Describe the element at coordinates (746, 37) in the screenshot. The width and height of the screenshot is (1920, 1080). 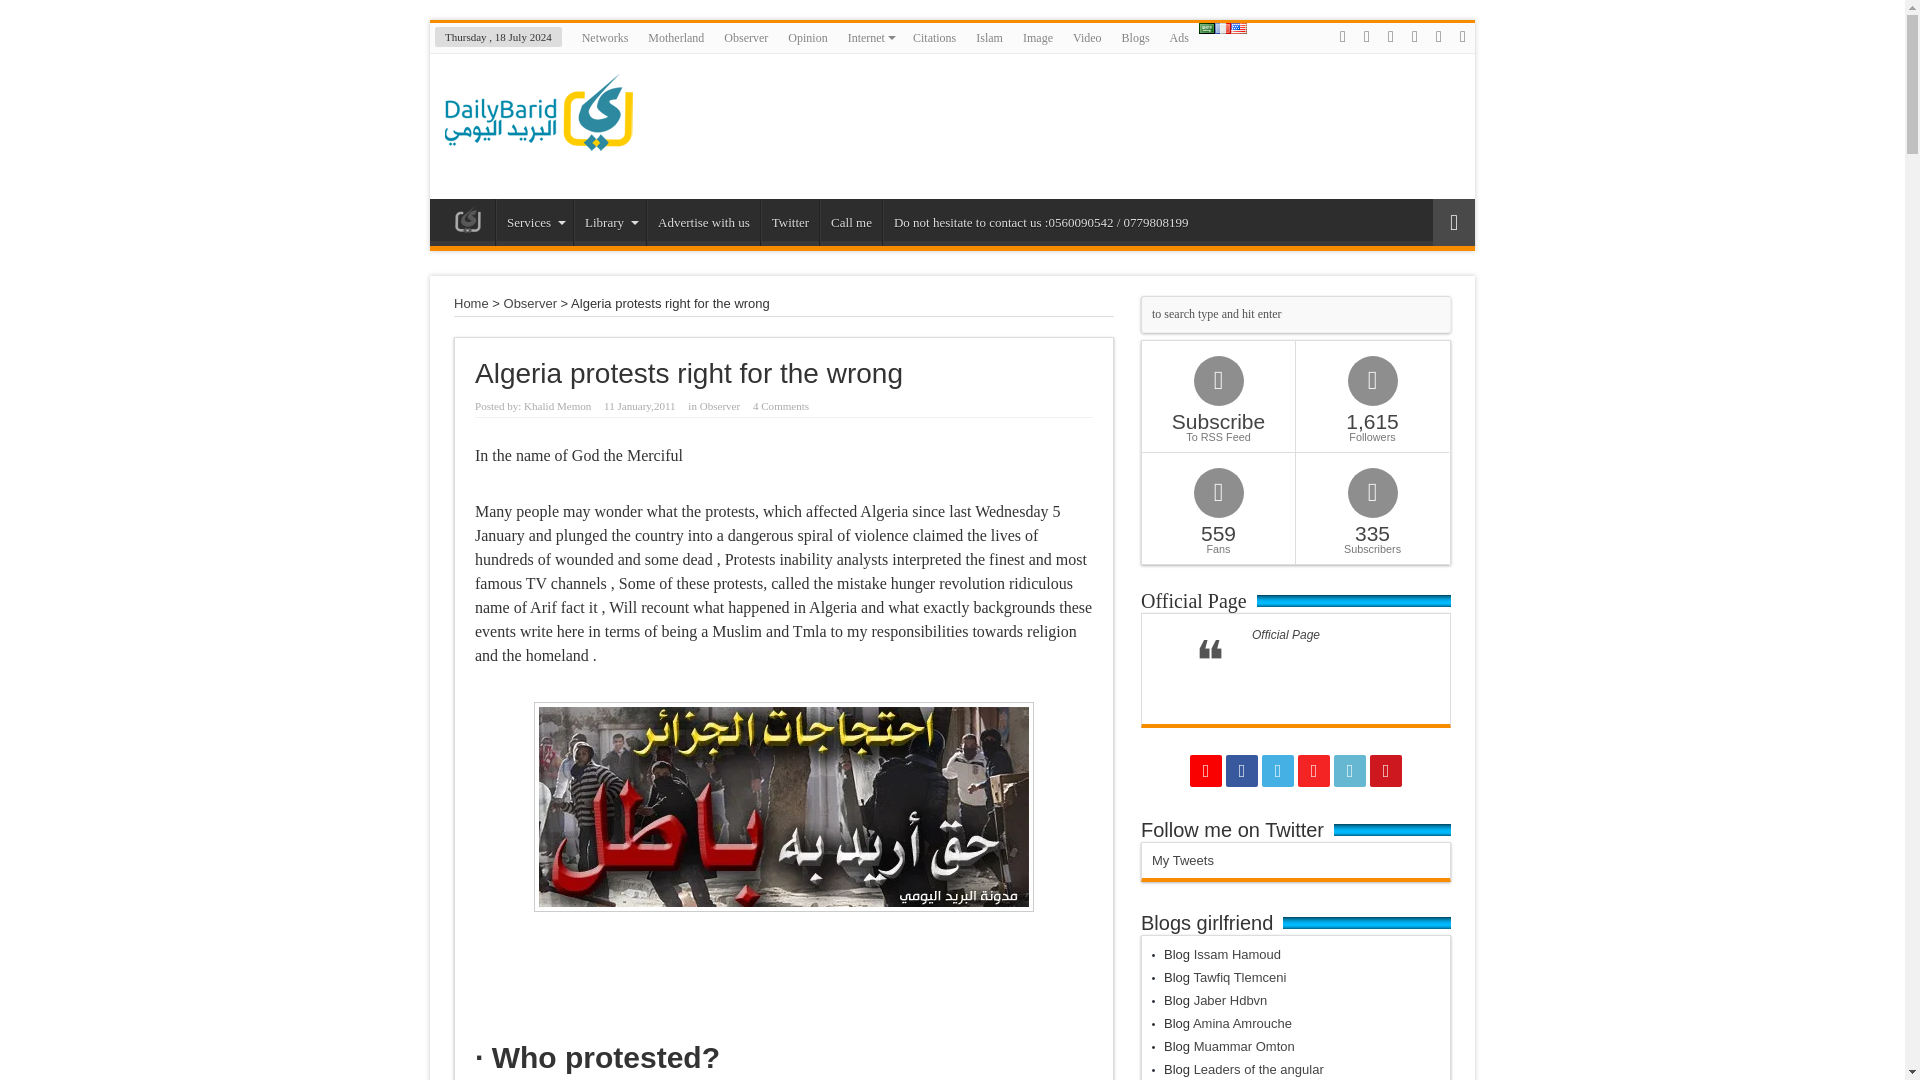
I see `Observer` at that location.